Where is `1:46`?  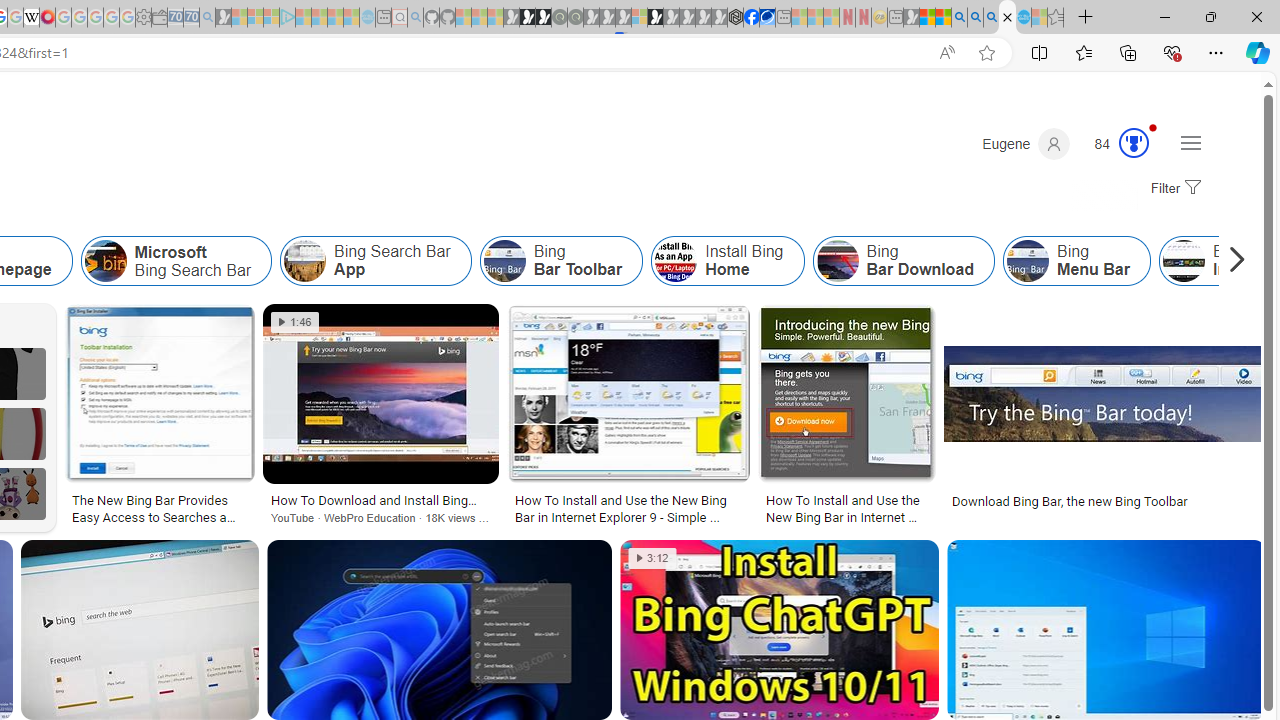
1:46 is located at coordinates (296, 322).